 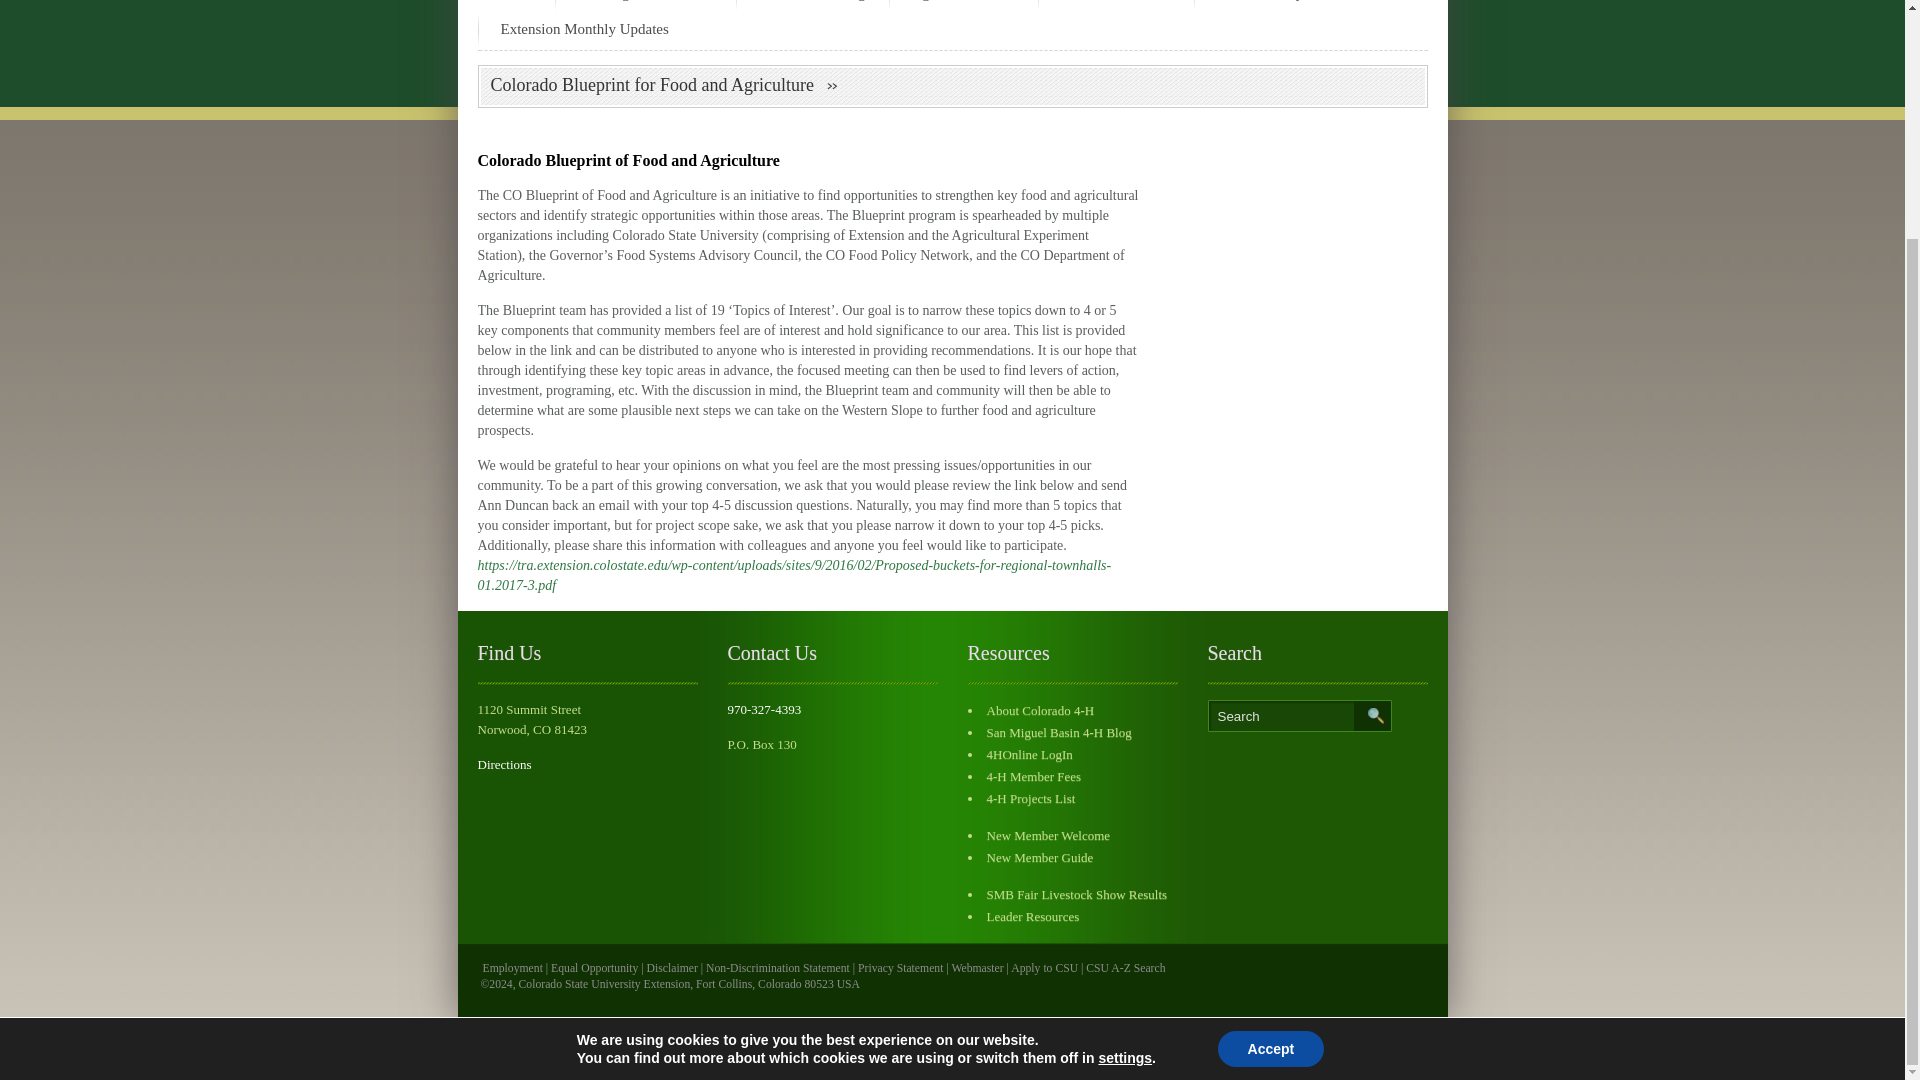 I want to click on SMB Fair Livestock Show Results, so click(x=1076, y=894).